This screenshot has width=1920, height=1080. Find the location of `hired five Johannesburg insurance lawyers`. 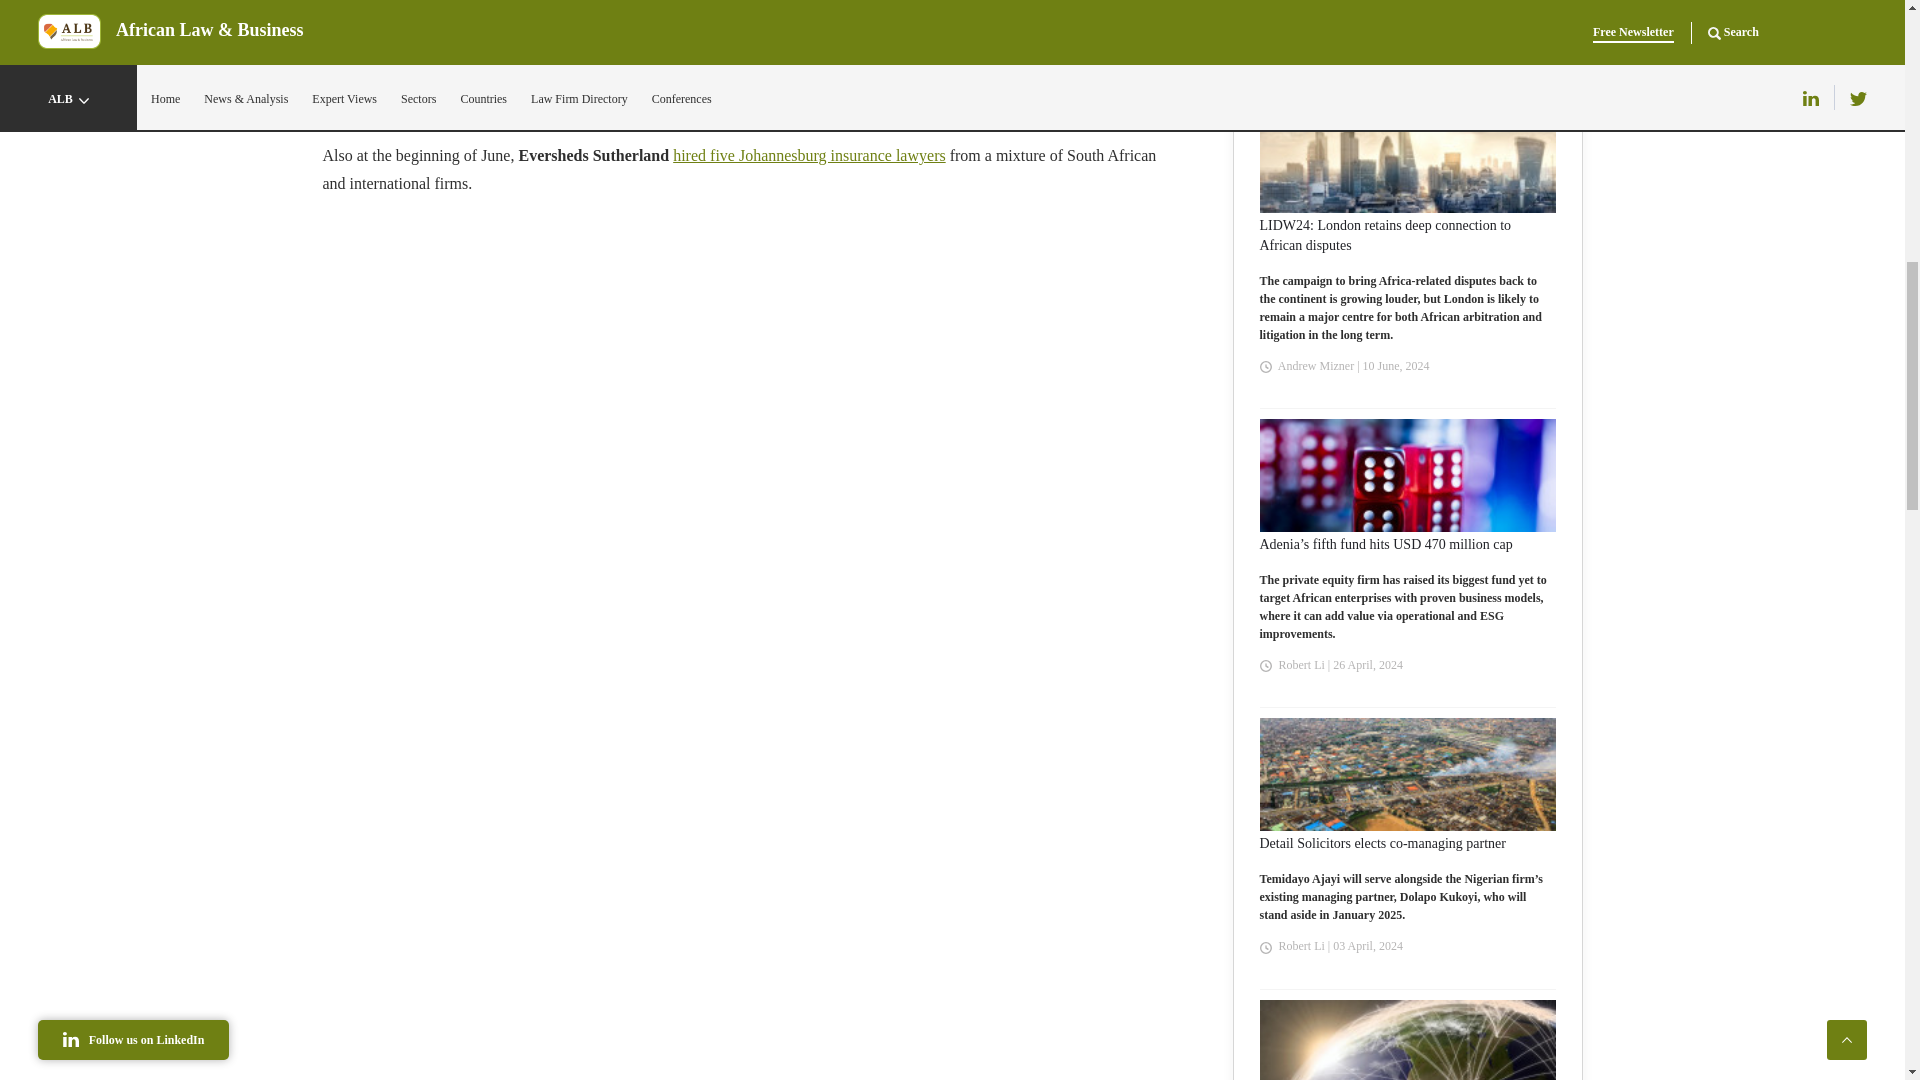

hired five Johannesburg insurance lawyers is located at coordinates (810, 155).